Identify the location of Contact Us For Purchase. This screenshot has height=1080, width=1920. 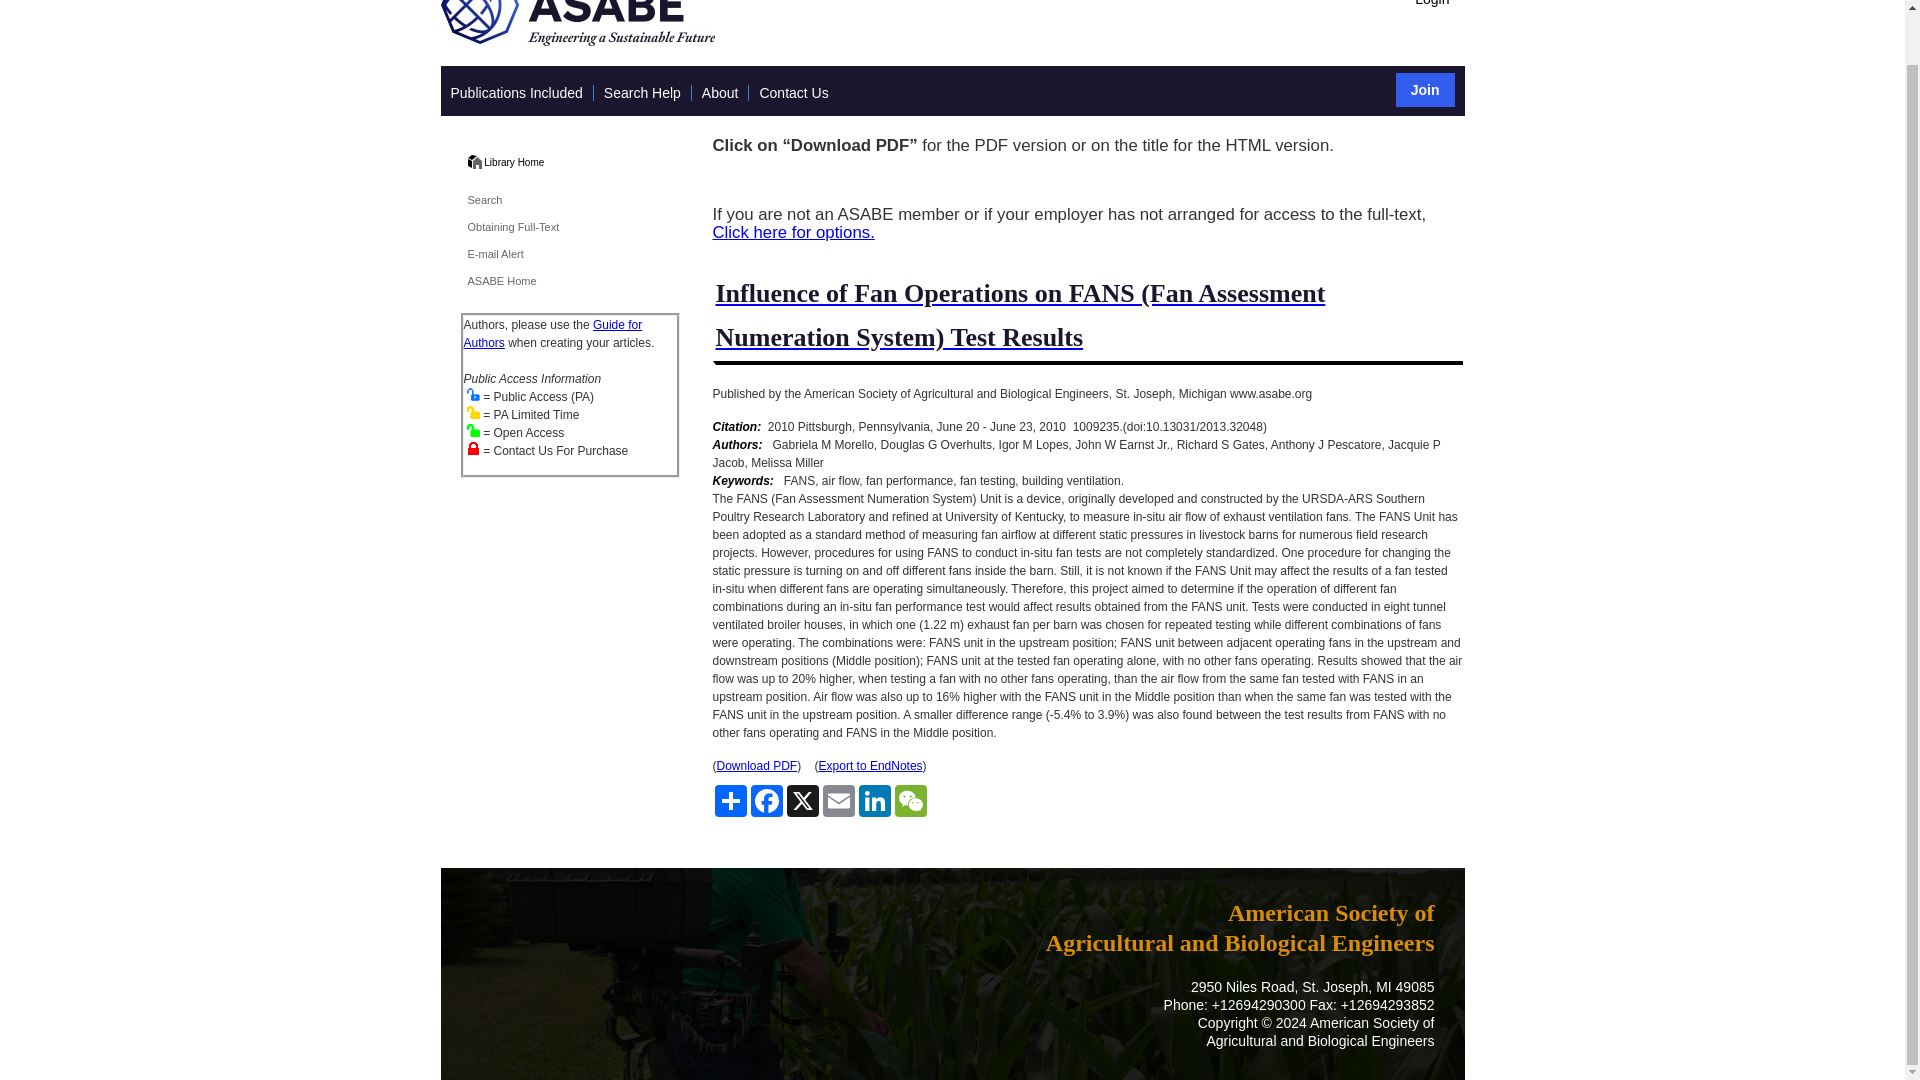
(473, 448).